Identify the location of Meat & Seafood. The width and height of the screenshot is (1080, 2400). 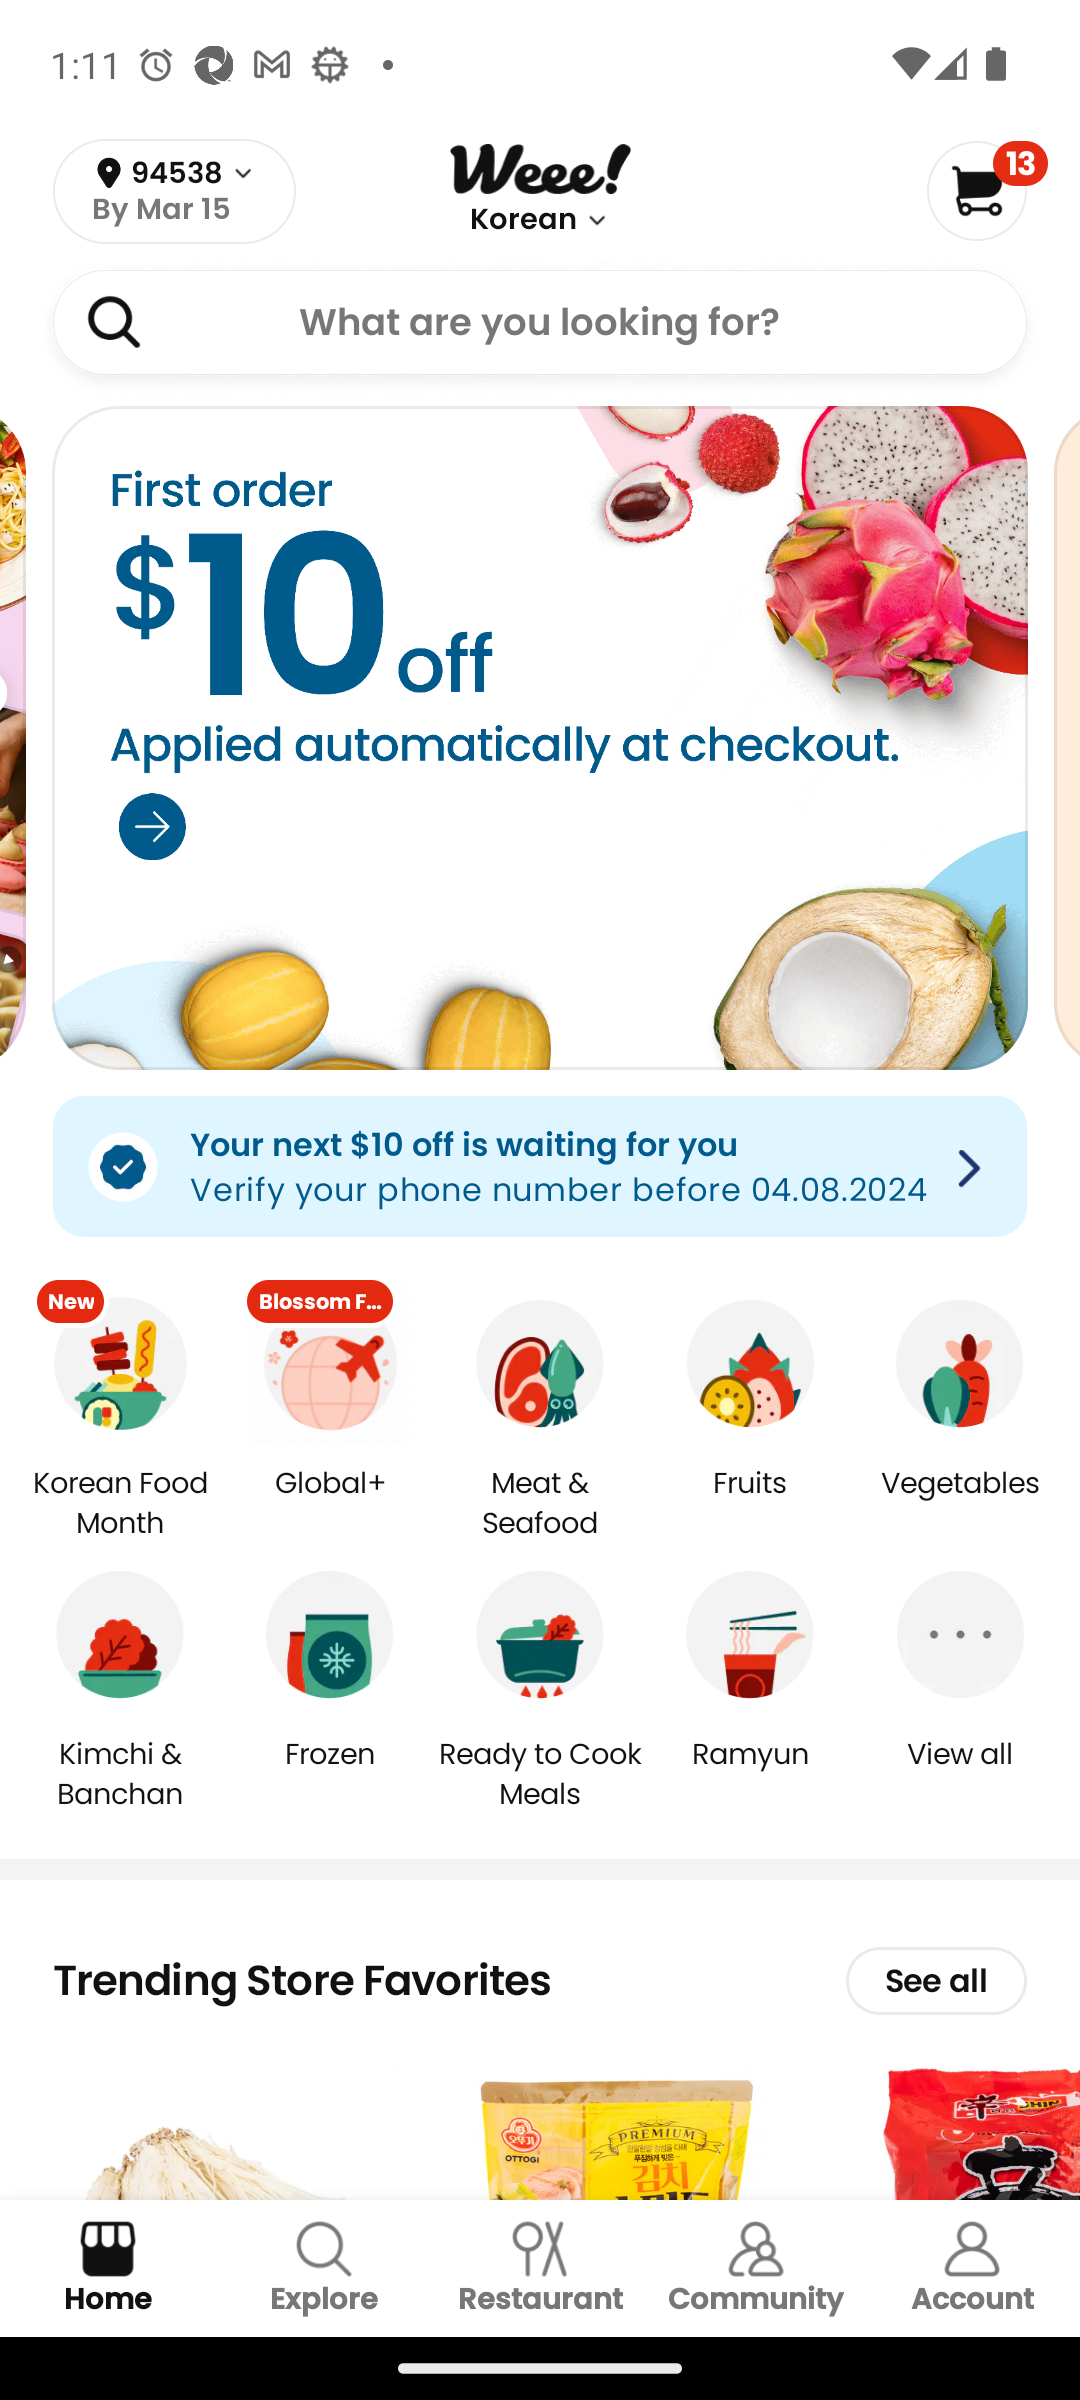
(540, 1504).